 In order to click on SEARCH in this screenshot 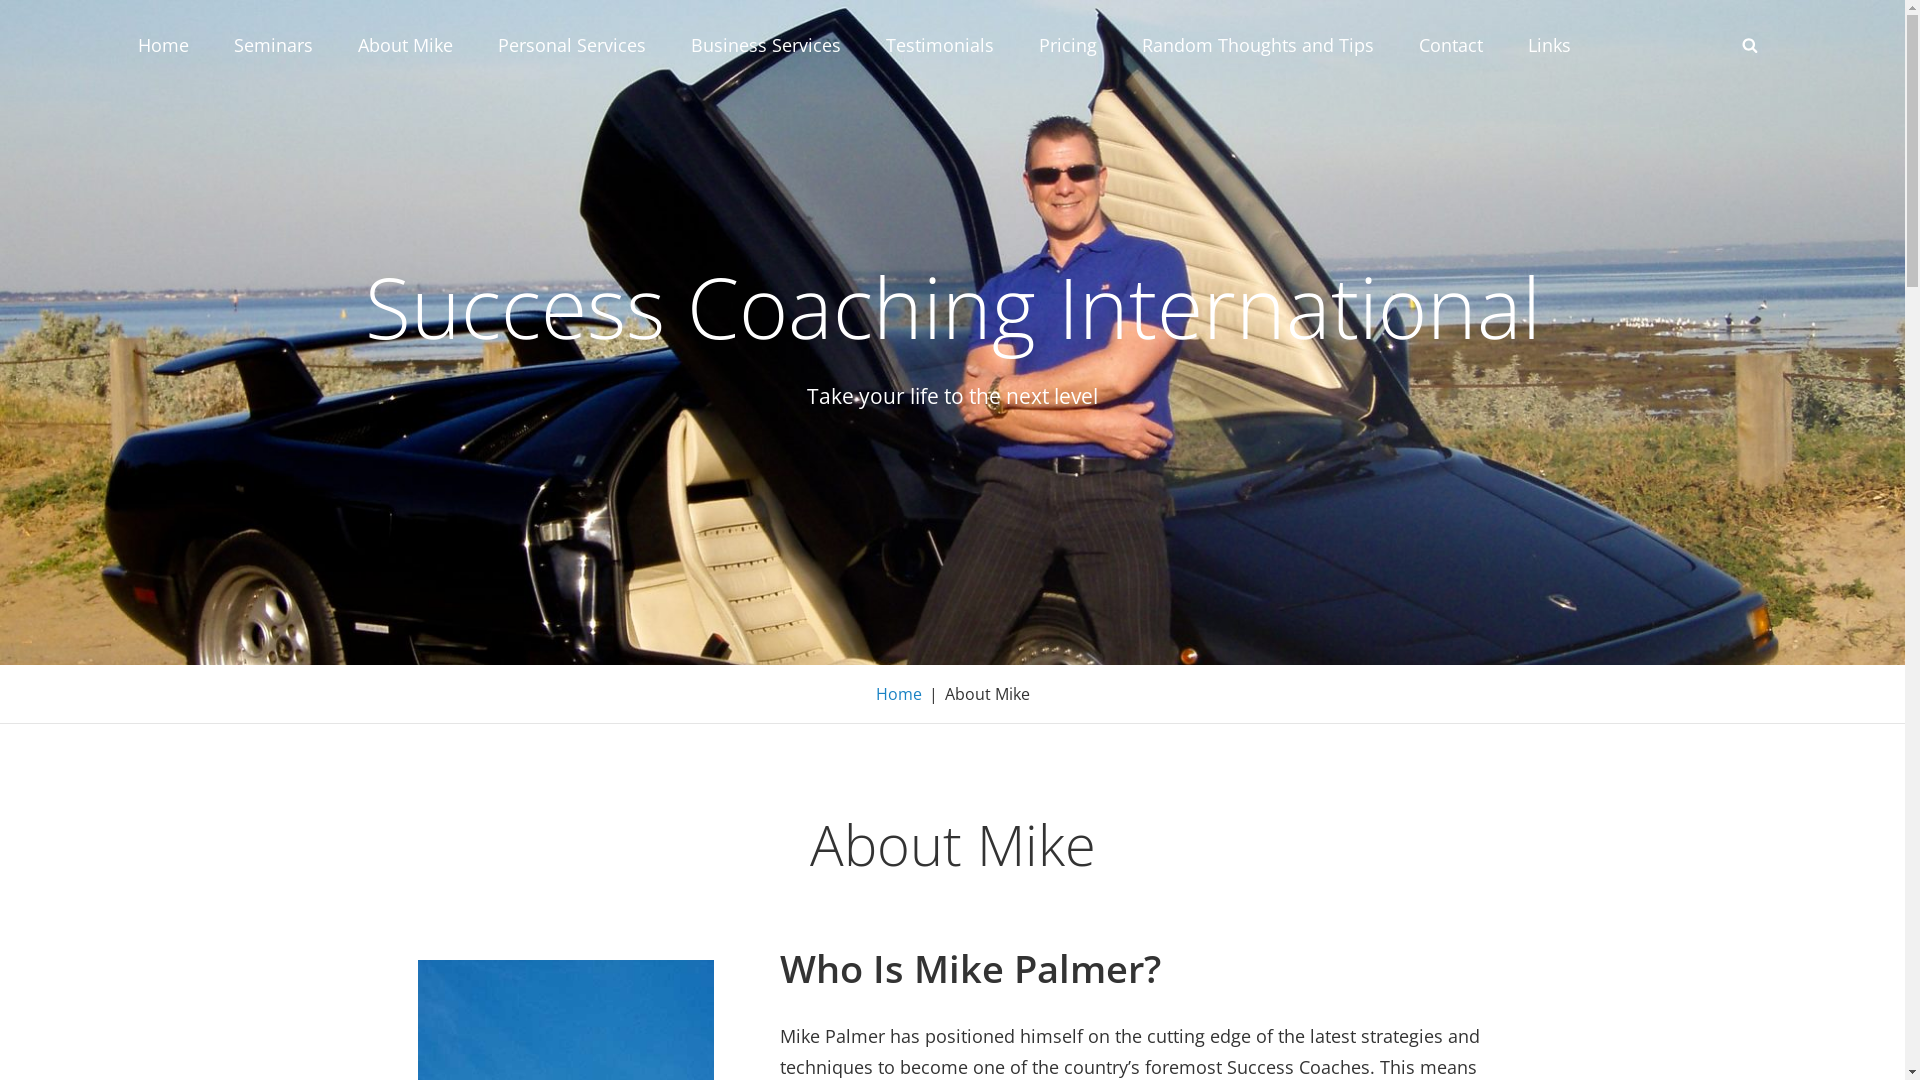, I will do `click(1750, 45)`.